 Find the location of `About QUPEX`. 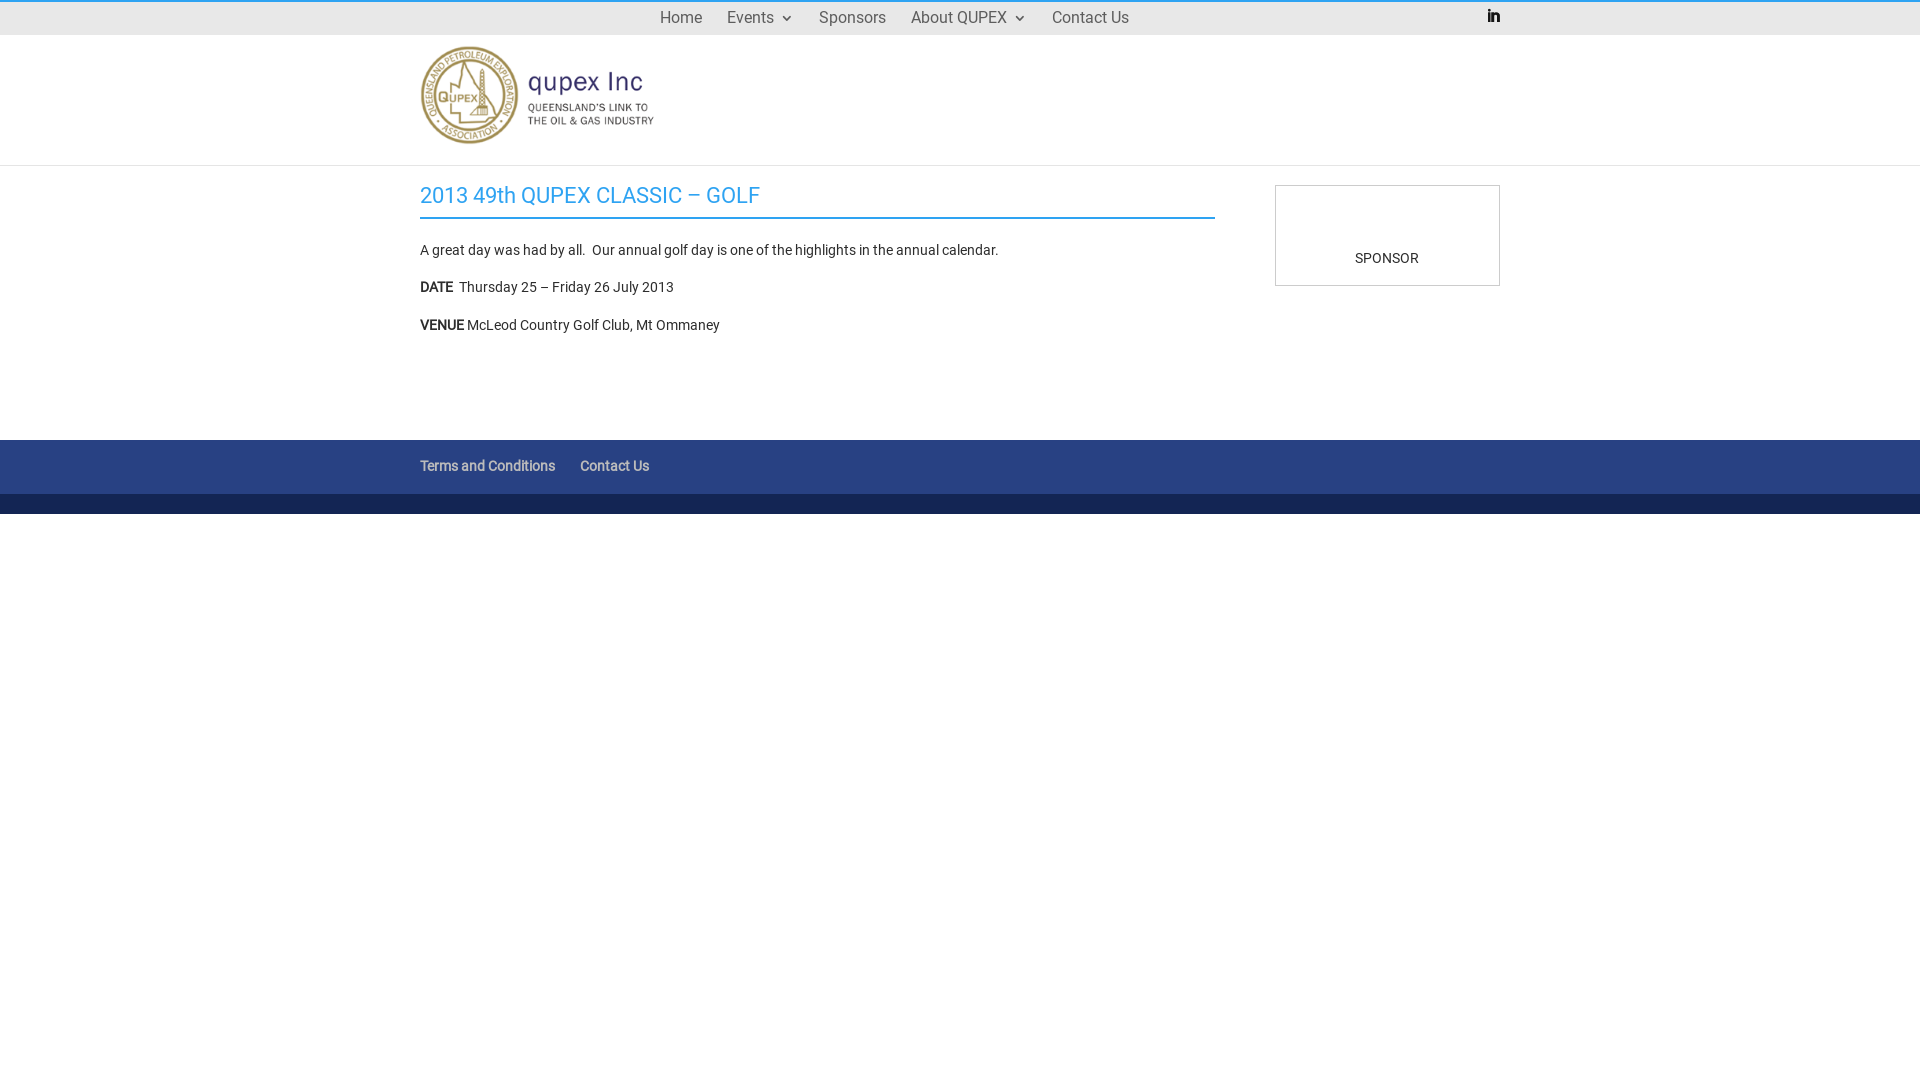

About QUPEX is located at coordinates (969, 34).